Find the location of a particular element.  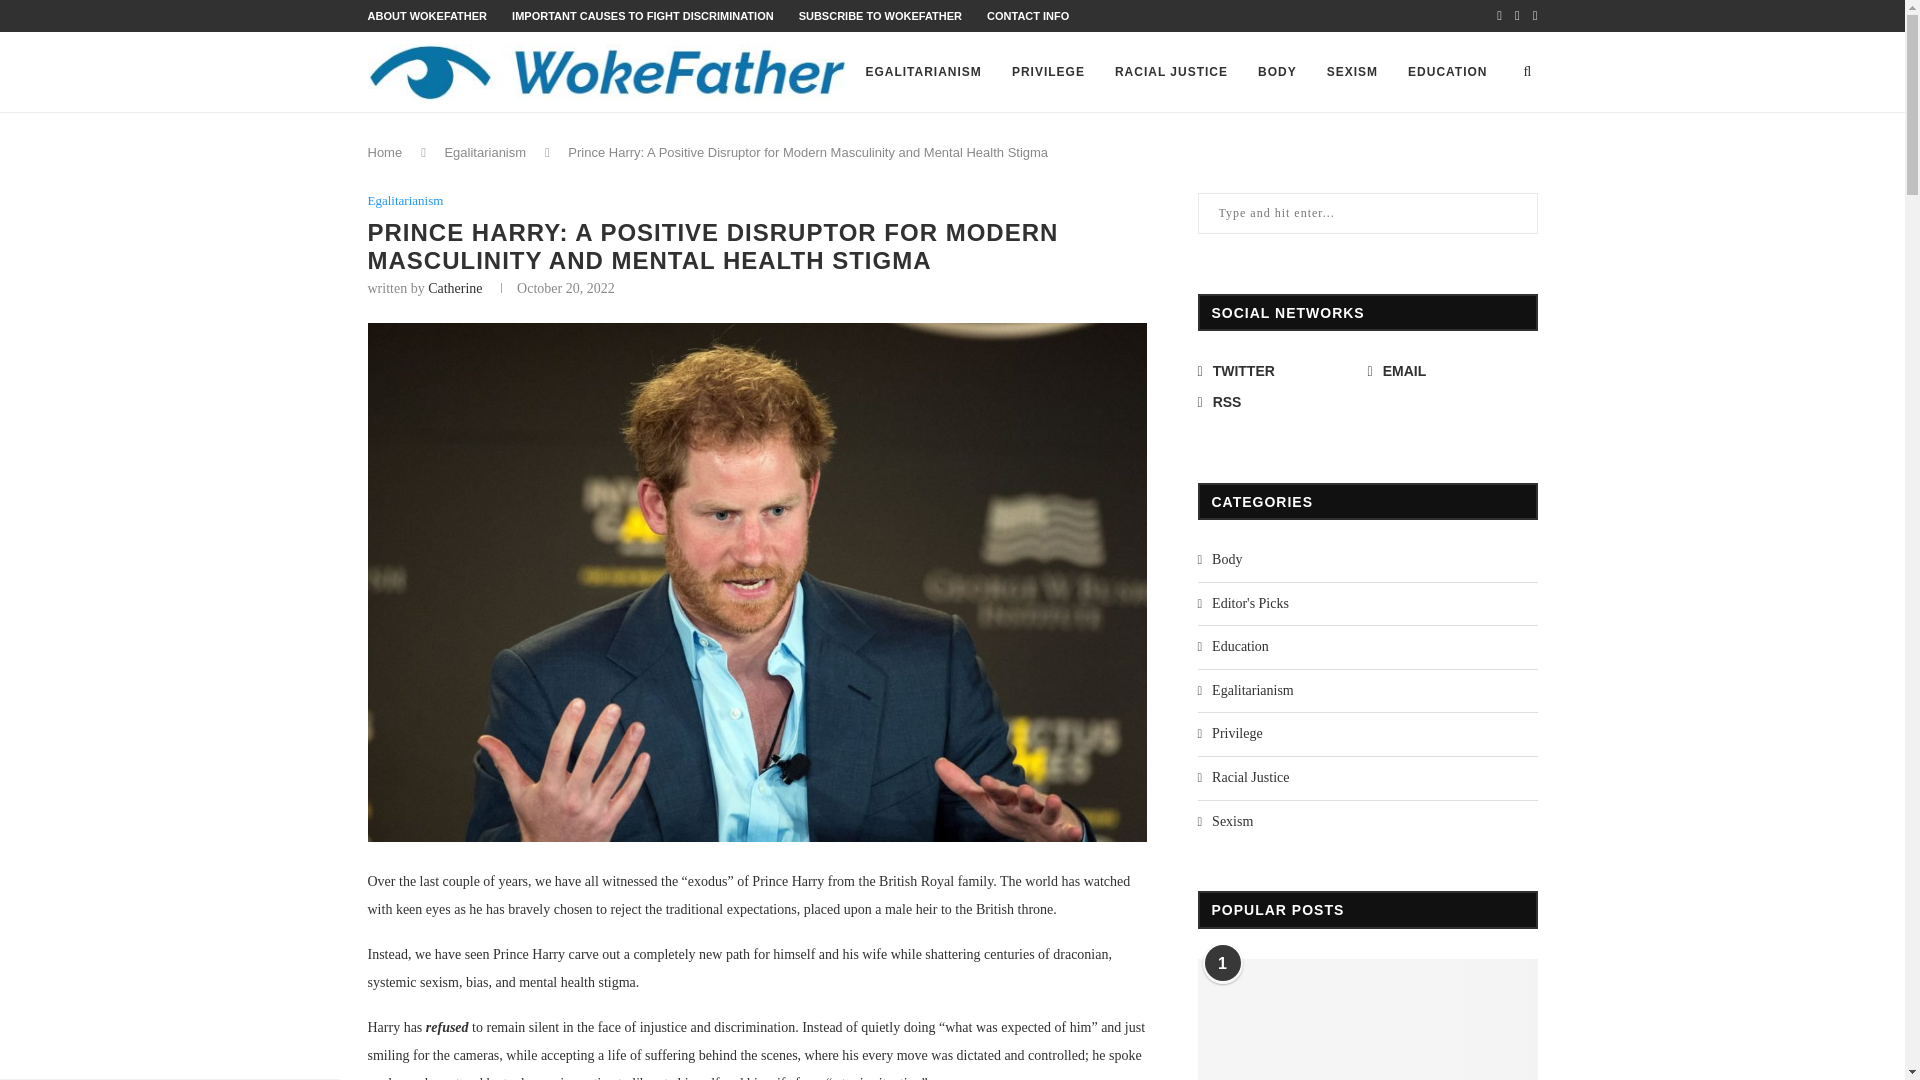

SUBSCRIBE TO WOKEFATHER is located at coordinates (880, 15).